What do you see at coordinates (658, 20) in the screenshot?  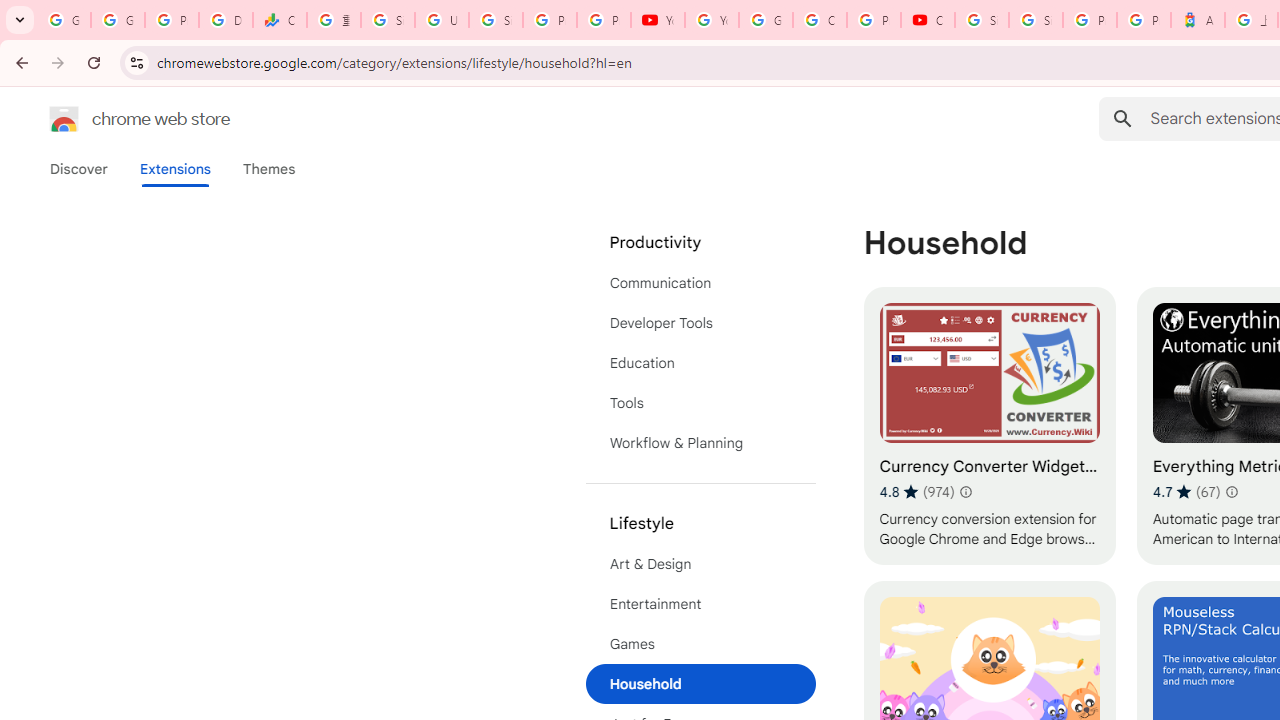 I see `YouTube` at bounding box center [658, 20].